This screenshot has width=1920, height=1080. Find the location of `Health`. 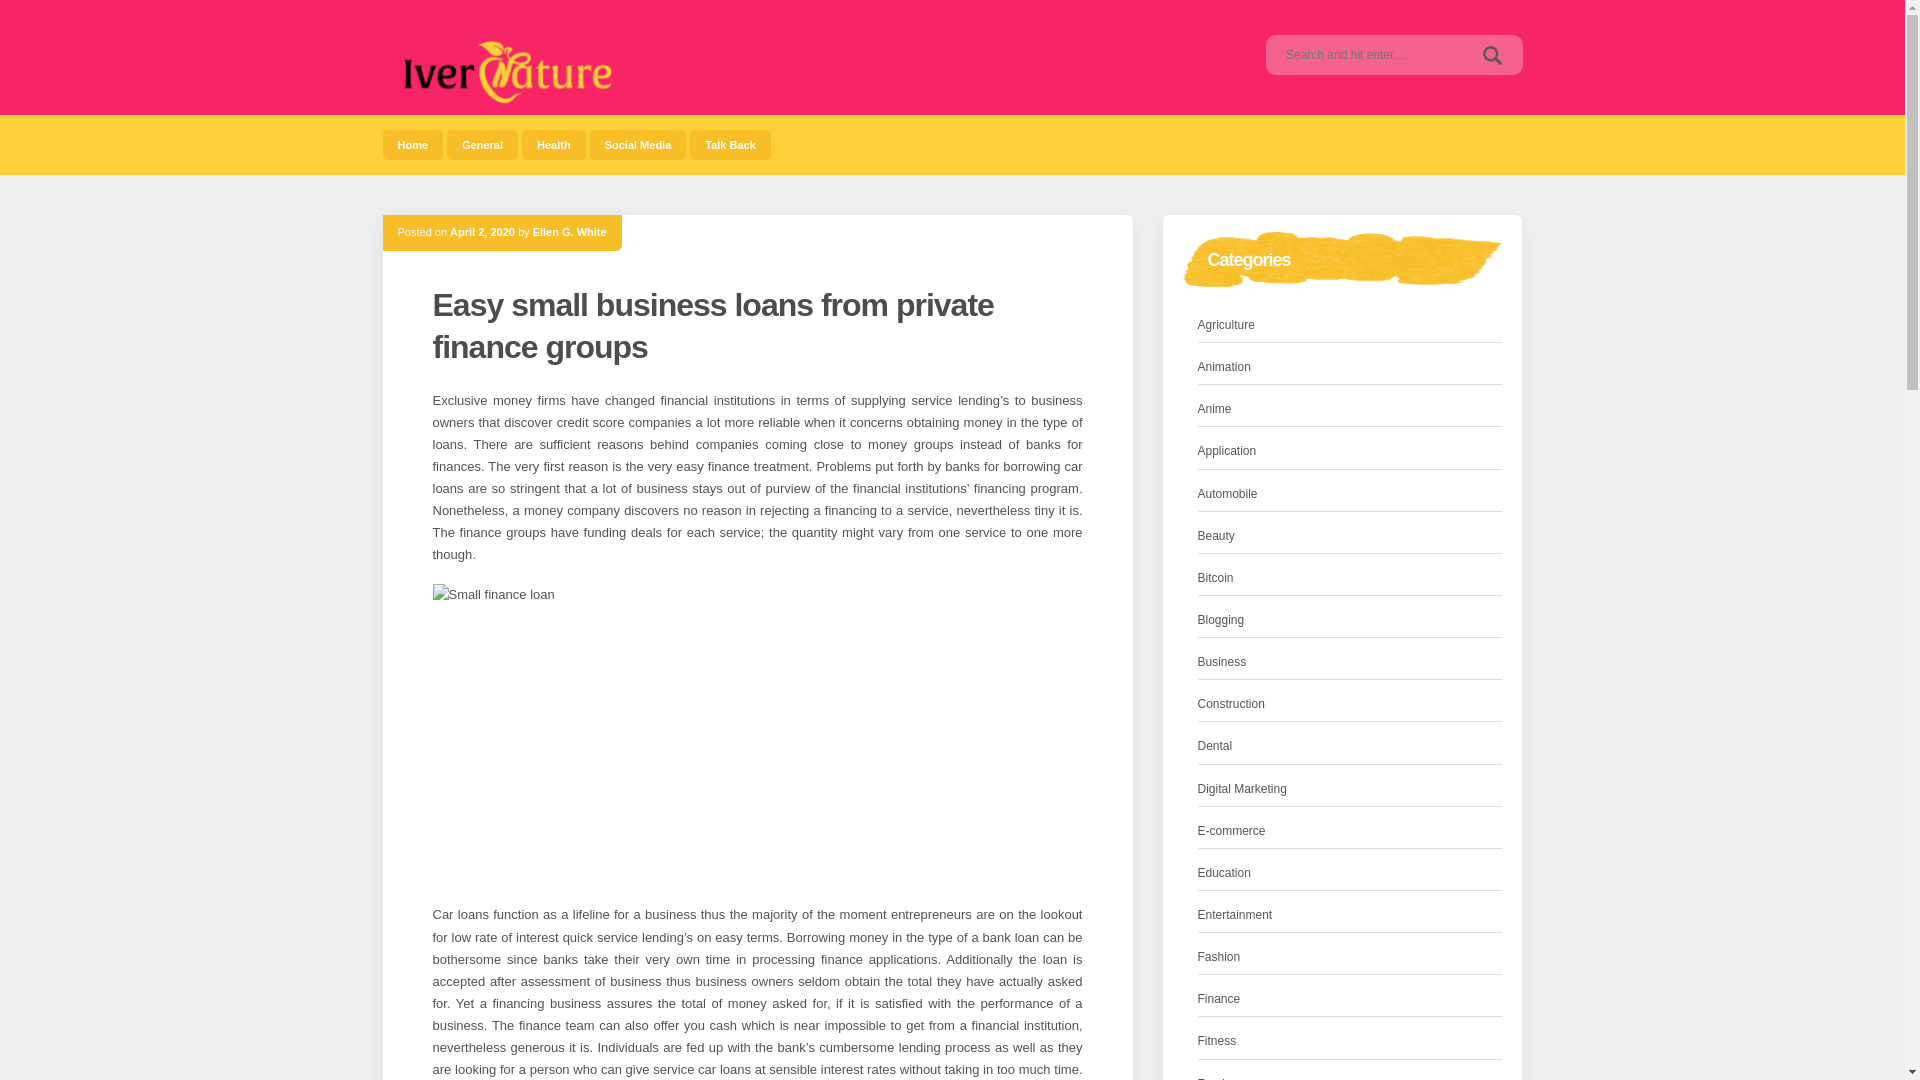

Health is located at coordinates (554, 144).